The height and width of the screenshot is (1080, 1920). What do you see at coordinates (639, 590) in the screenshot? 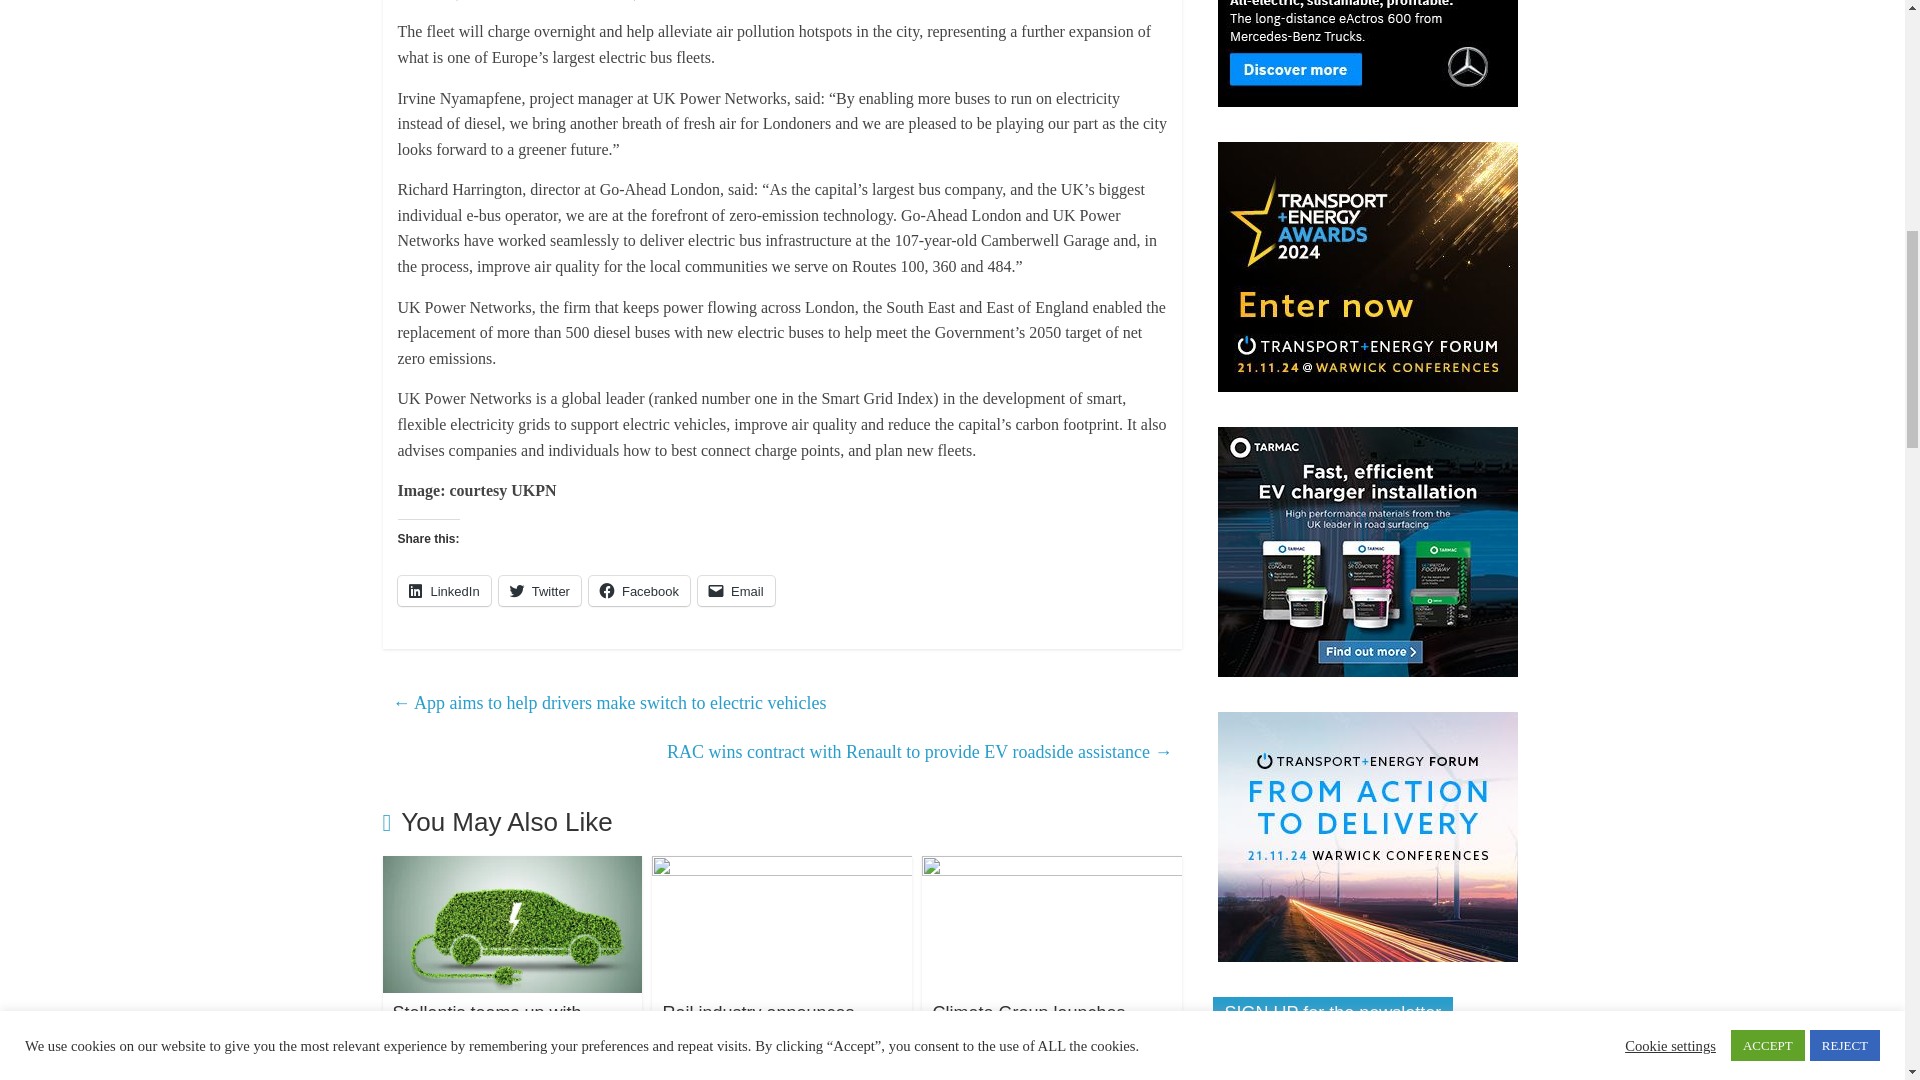
I see `Click to share on Facebook` at bounding box center [639, 590].